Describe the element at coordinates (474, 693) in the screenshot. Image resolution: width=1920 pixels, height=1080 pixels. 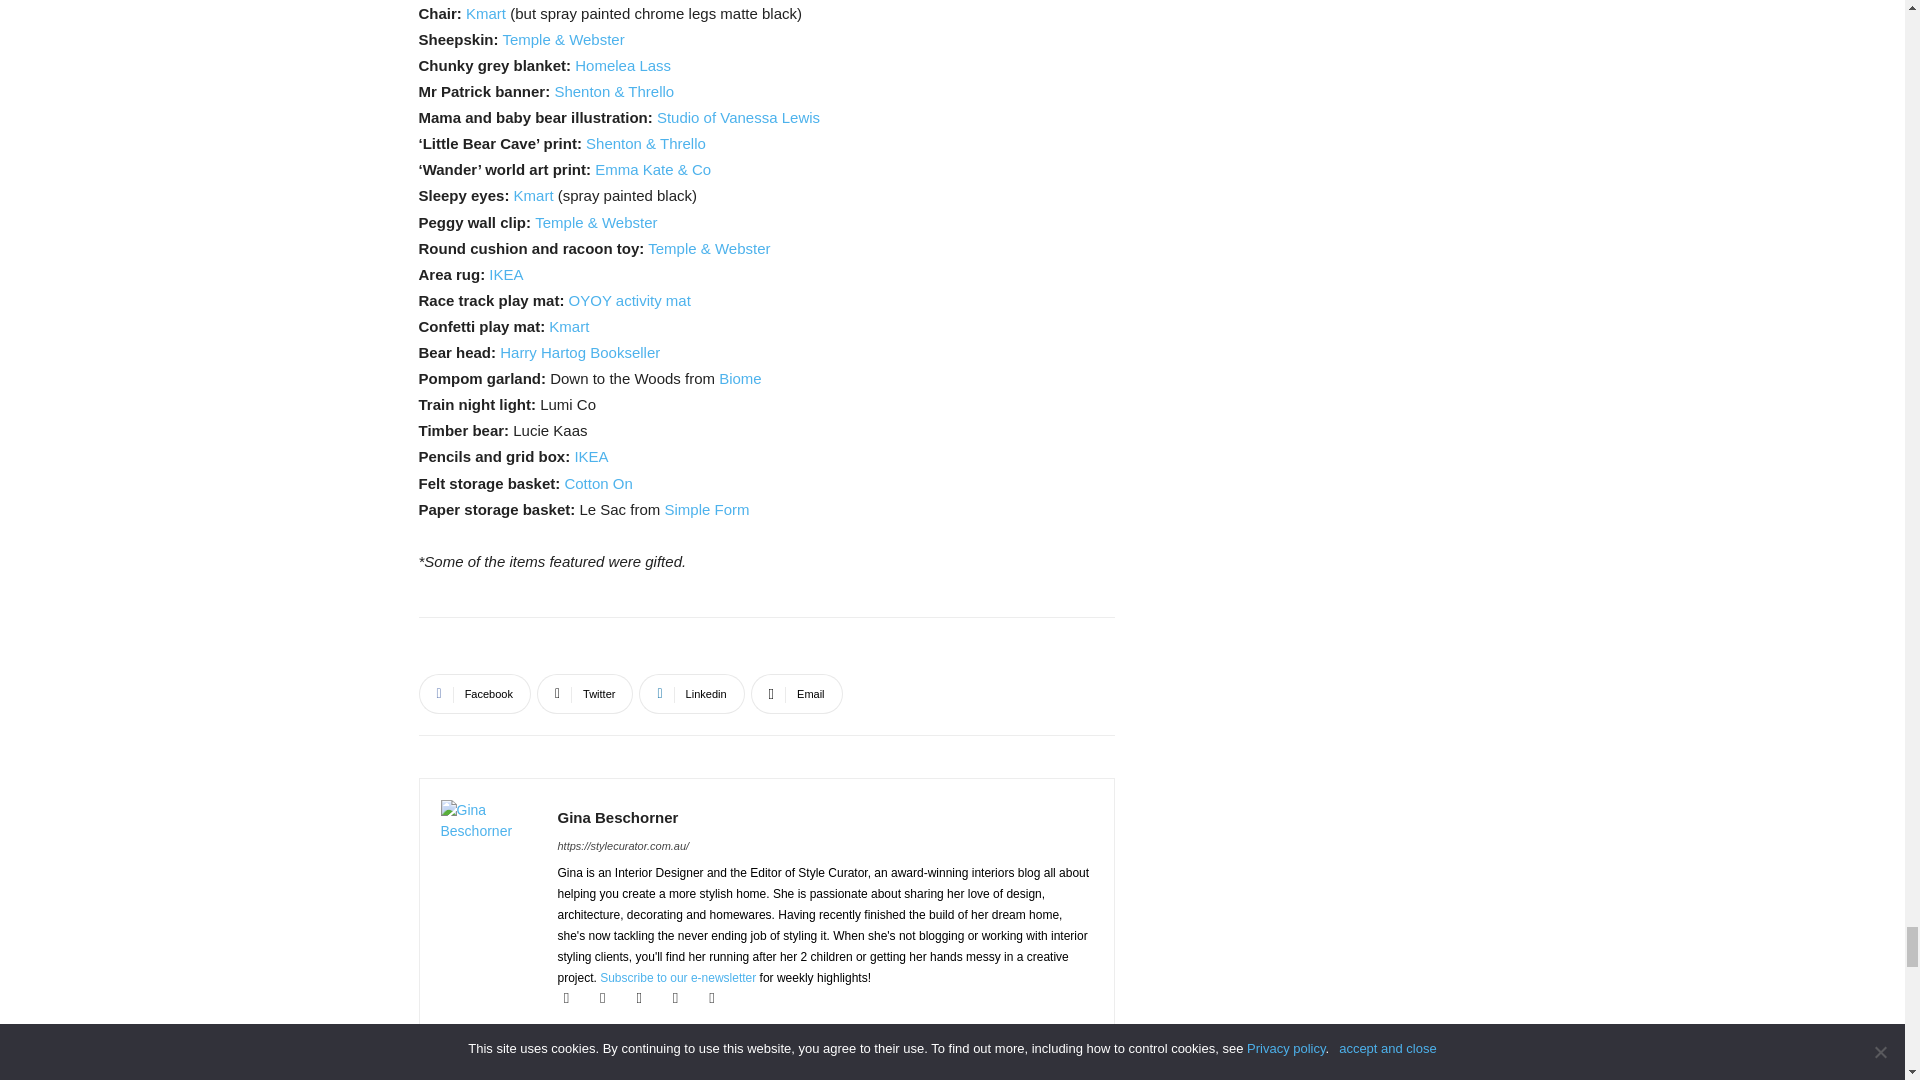
I see `Facebook` at that location.